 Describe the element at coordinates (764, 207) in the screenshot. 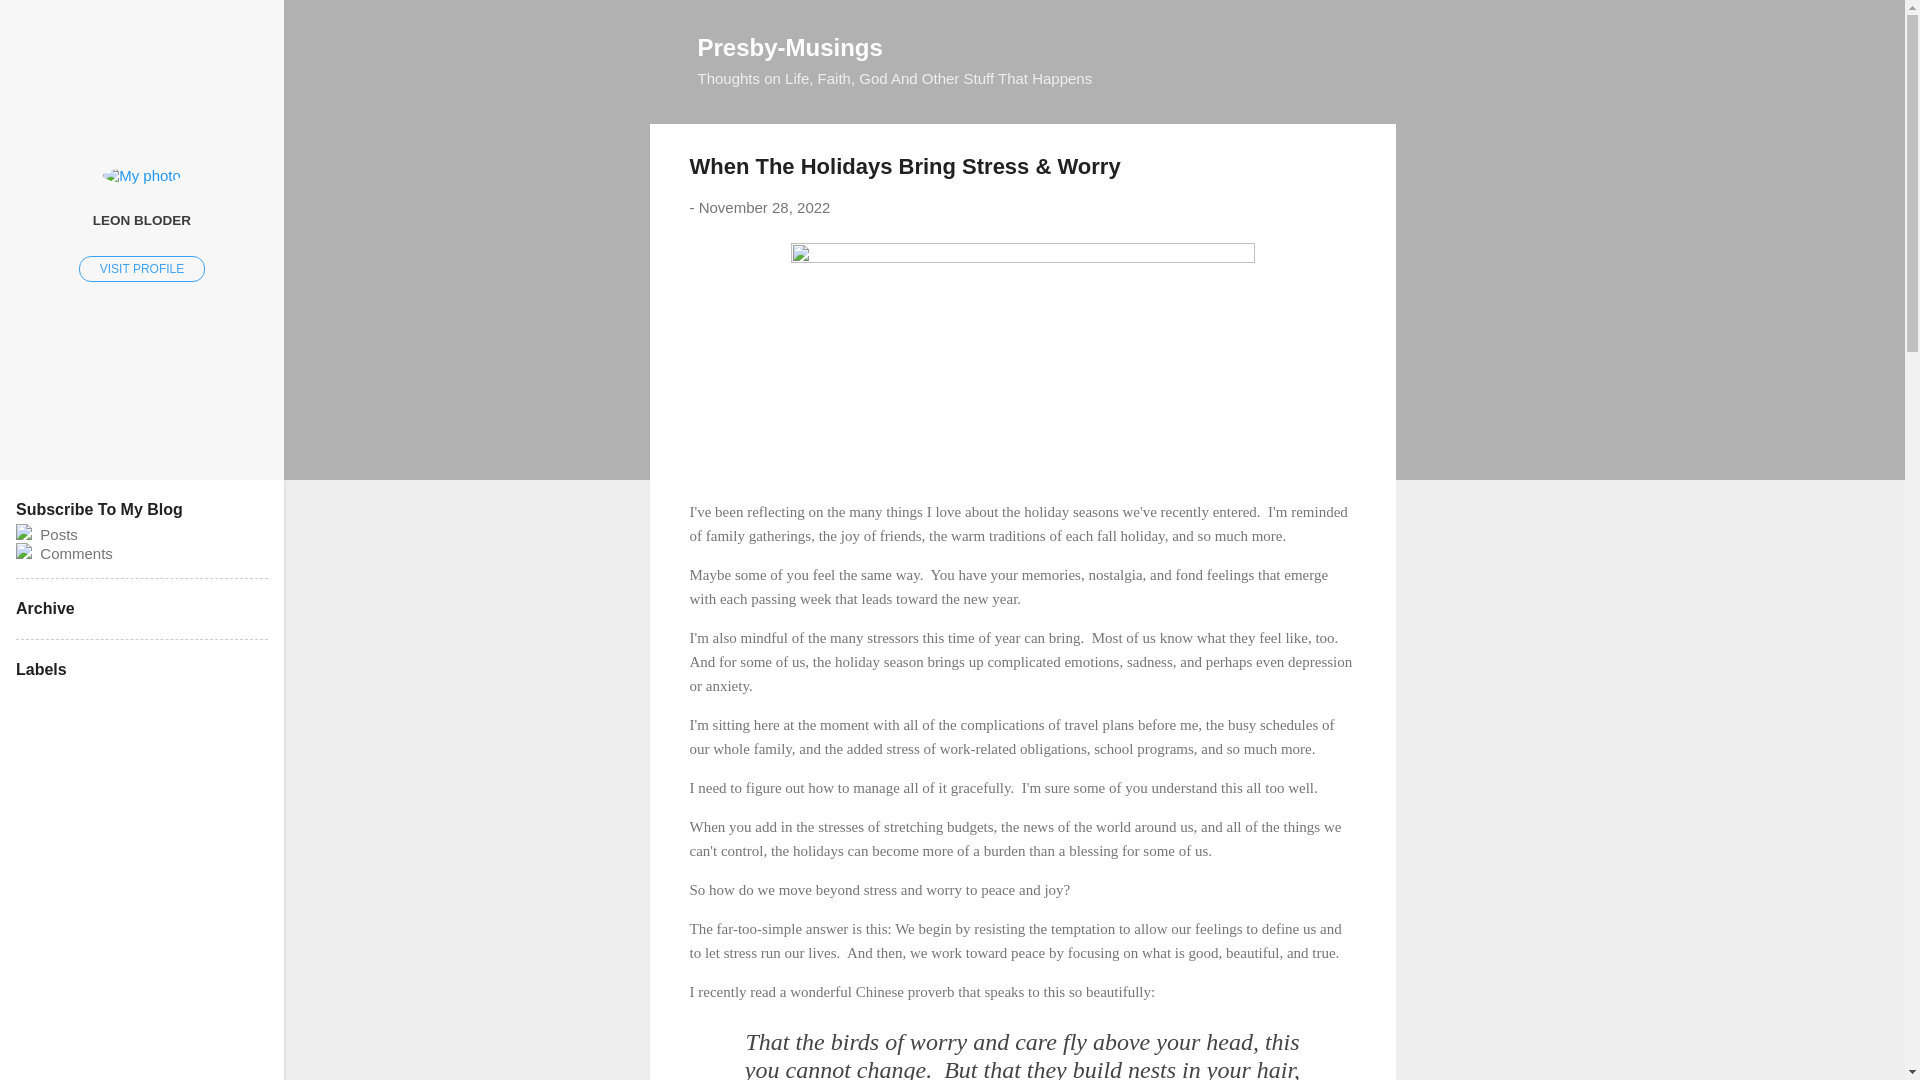

I see `permanent link` at that location.